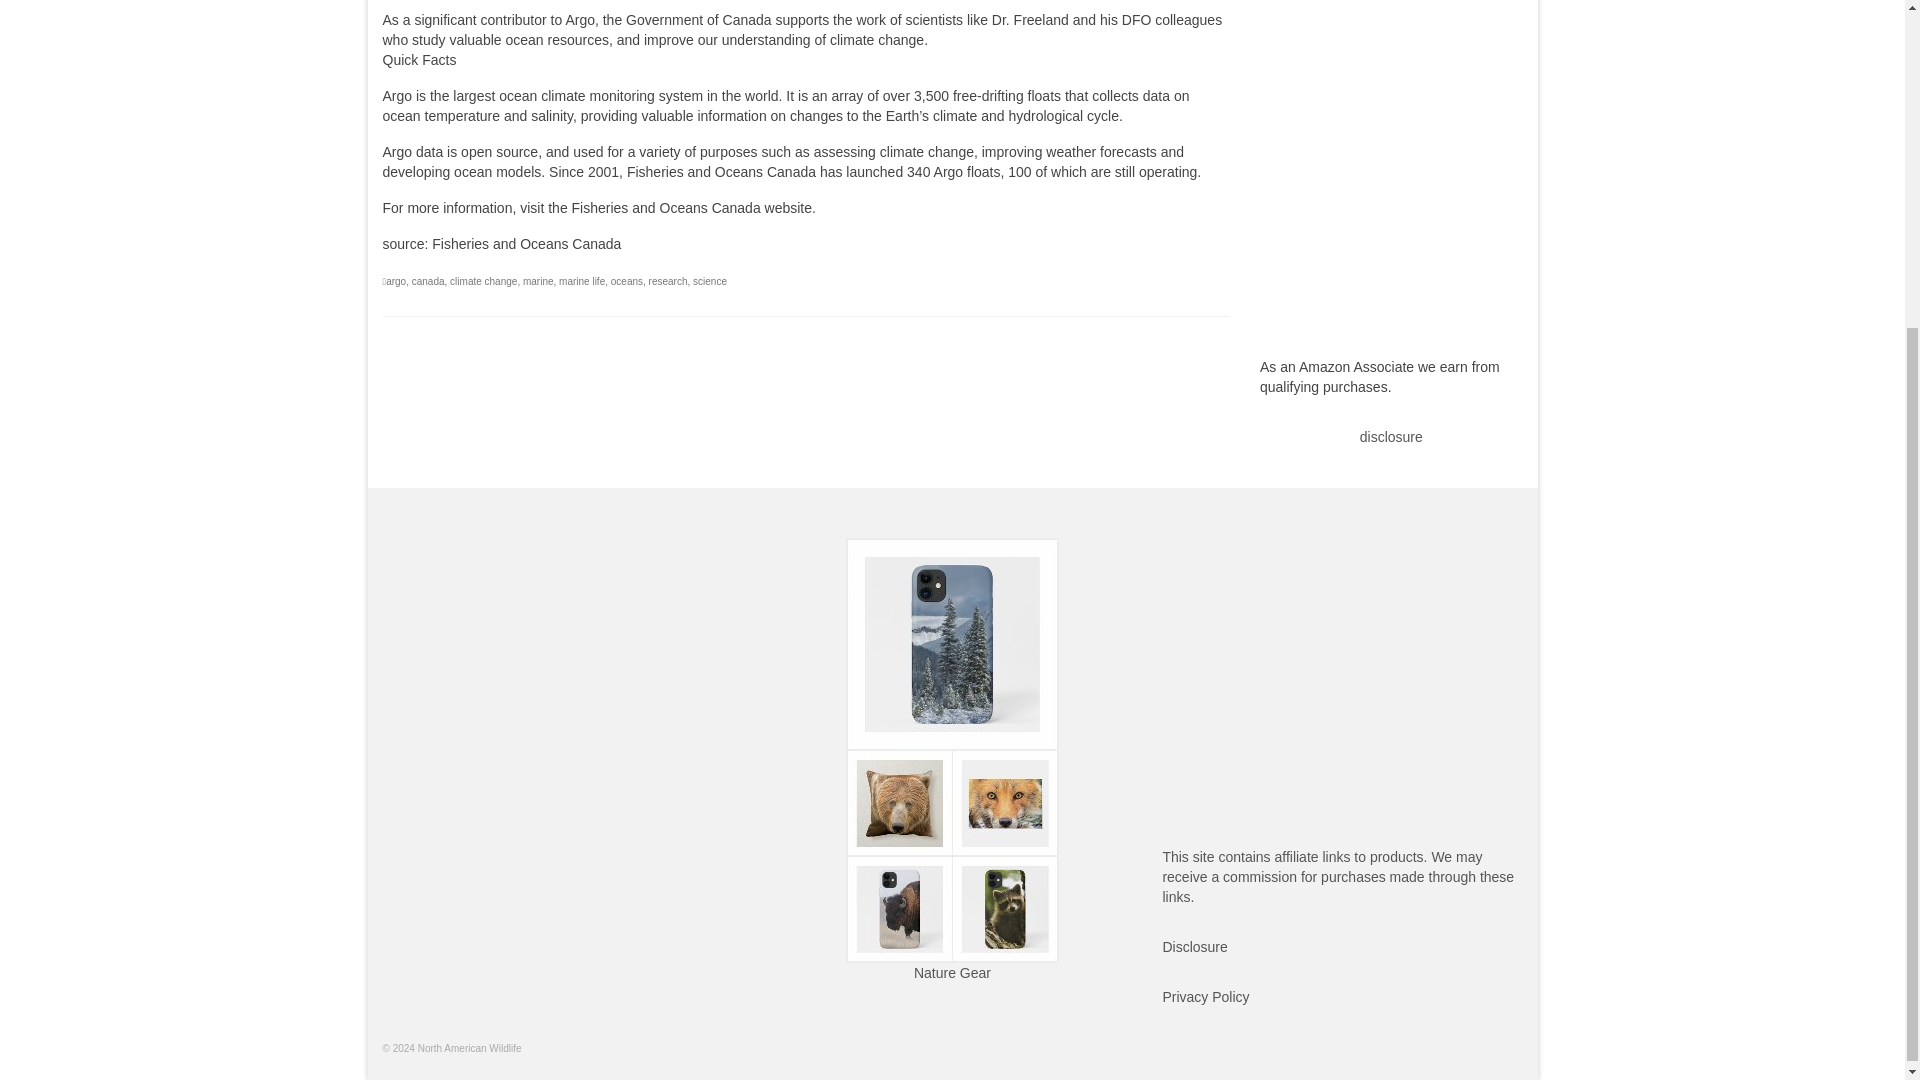 Image resolution: width=1920 pixels, height=1080 pixels. I want to click on Advertisement, so click(1342, 677).